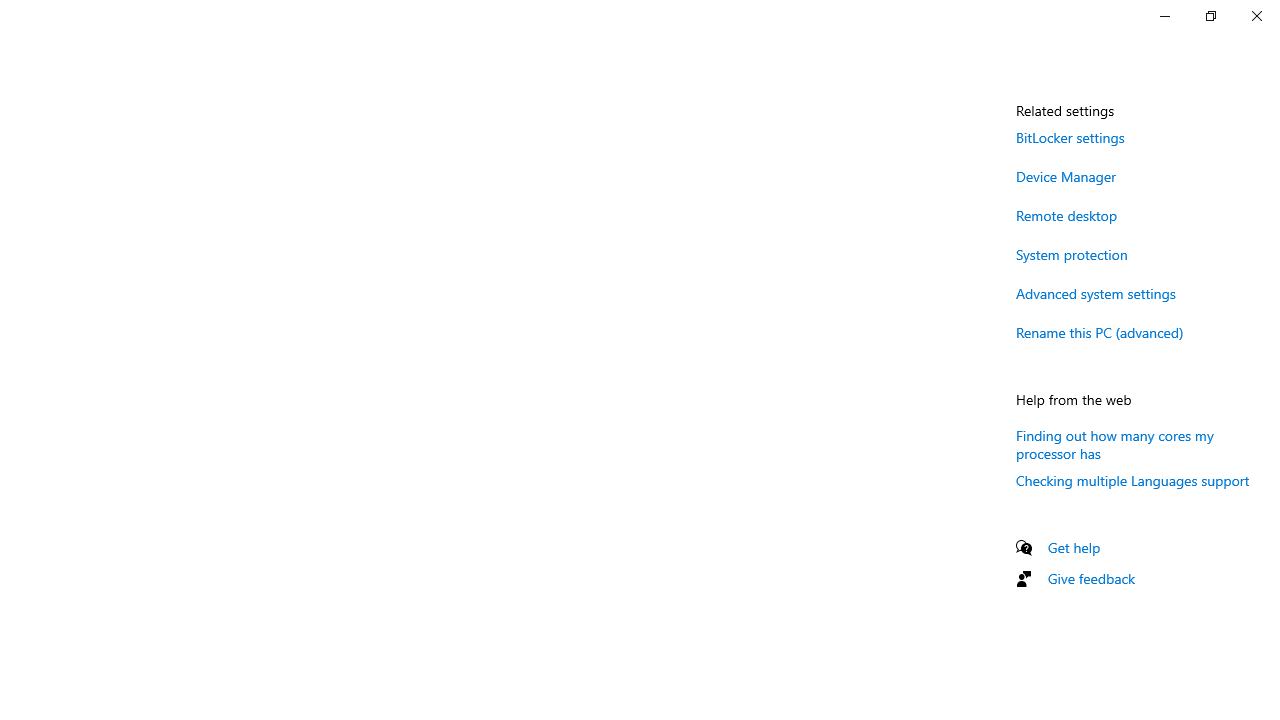  I want to click on Remote desktop, so click(1066, 214).